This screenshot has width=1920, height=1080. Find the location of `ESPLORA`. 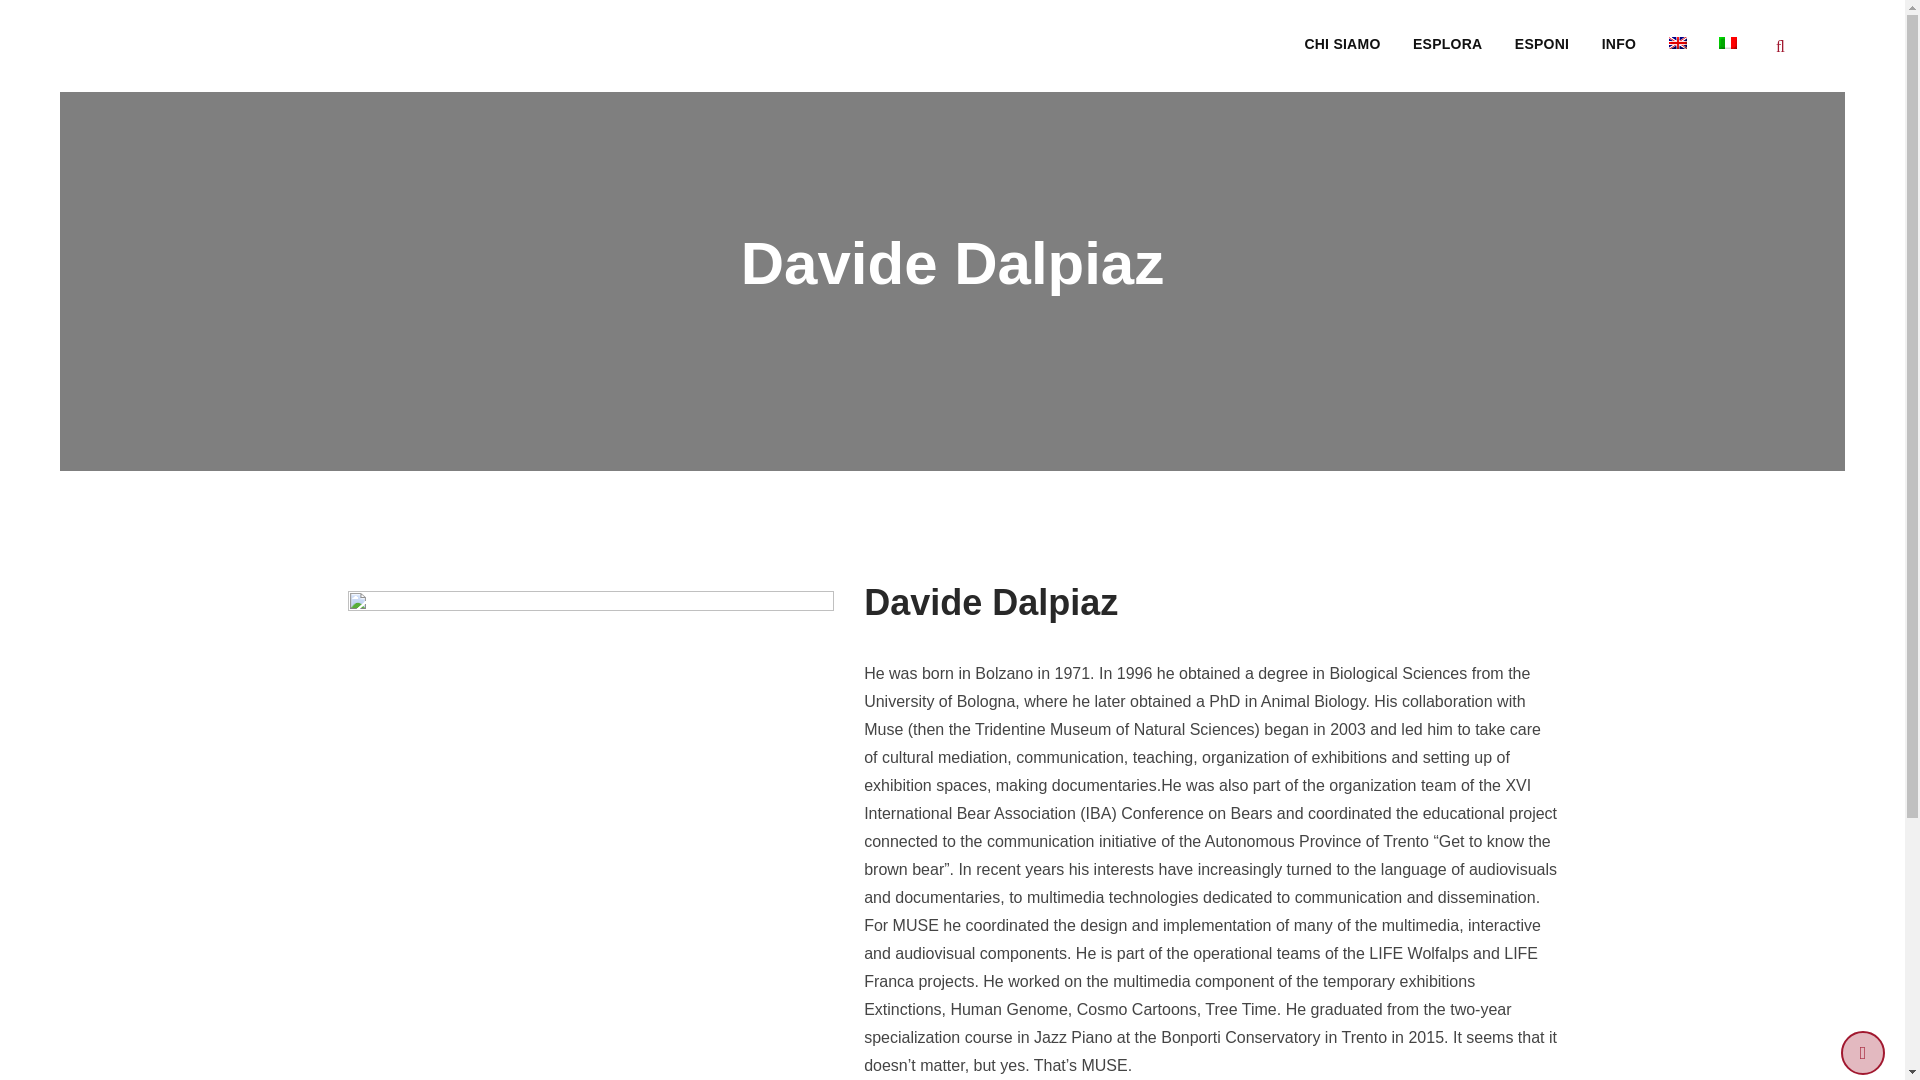

ESPLORA is located at coordinates (1447, 44).